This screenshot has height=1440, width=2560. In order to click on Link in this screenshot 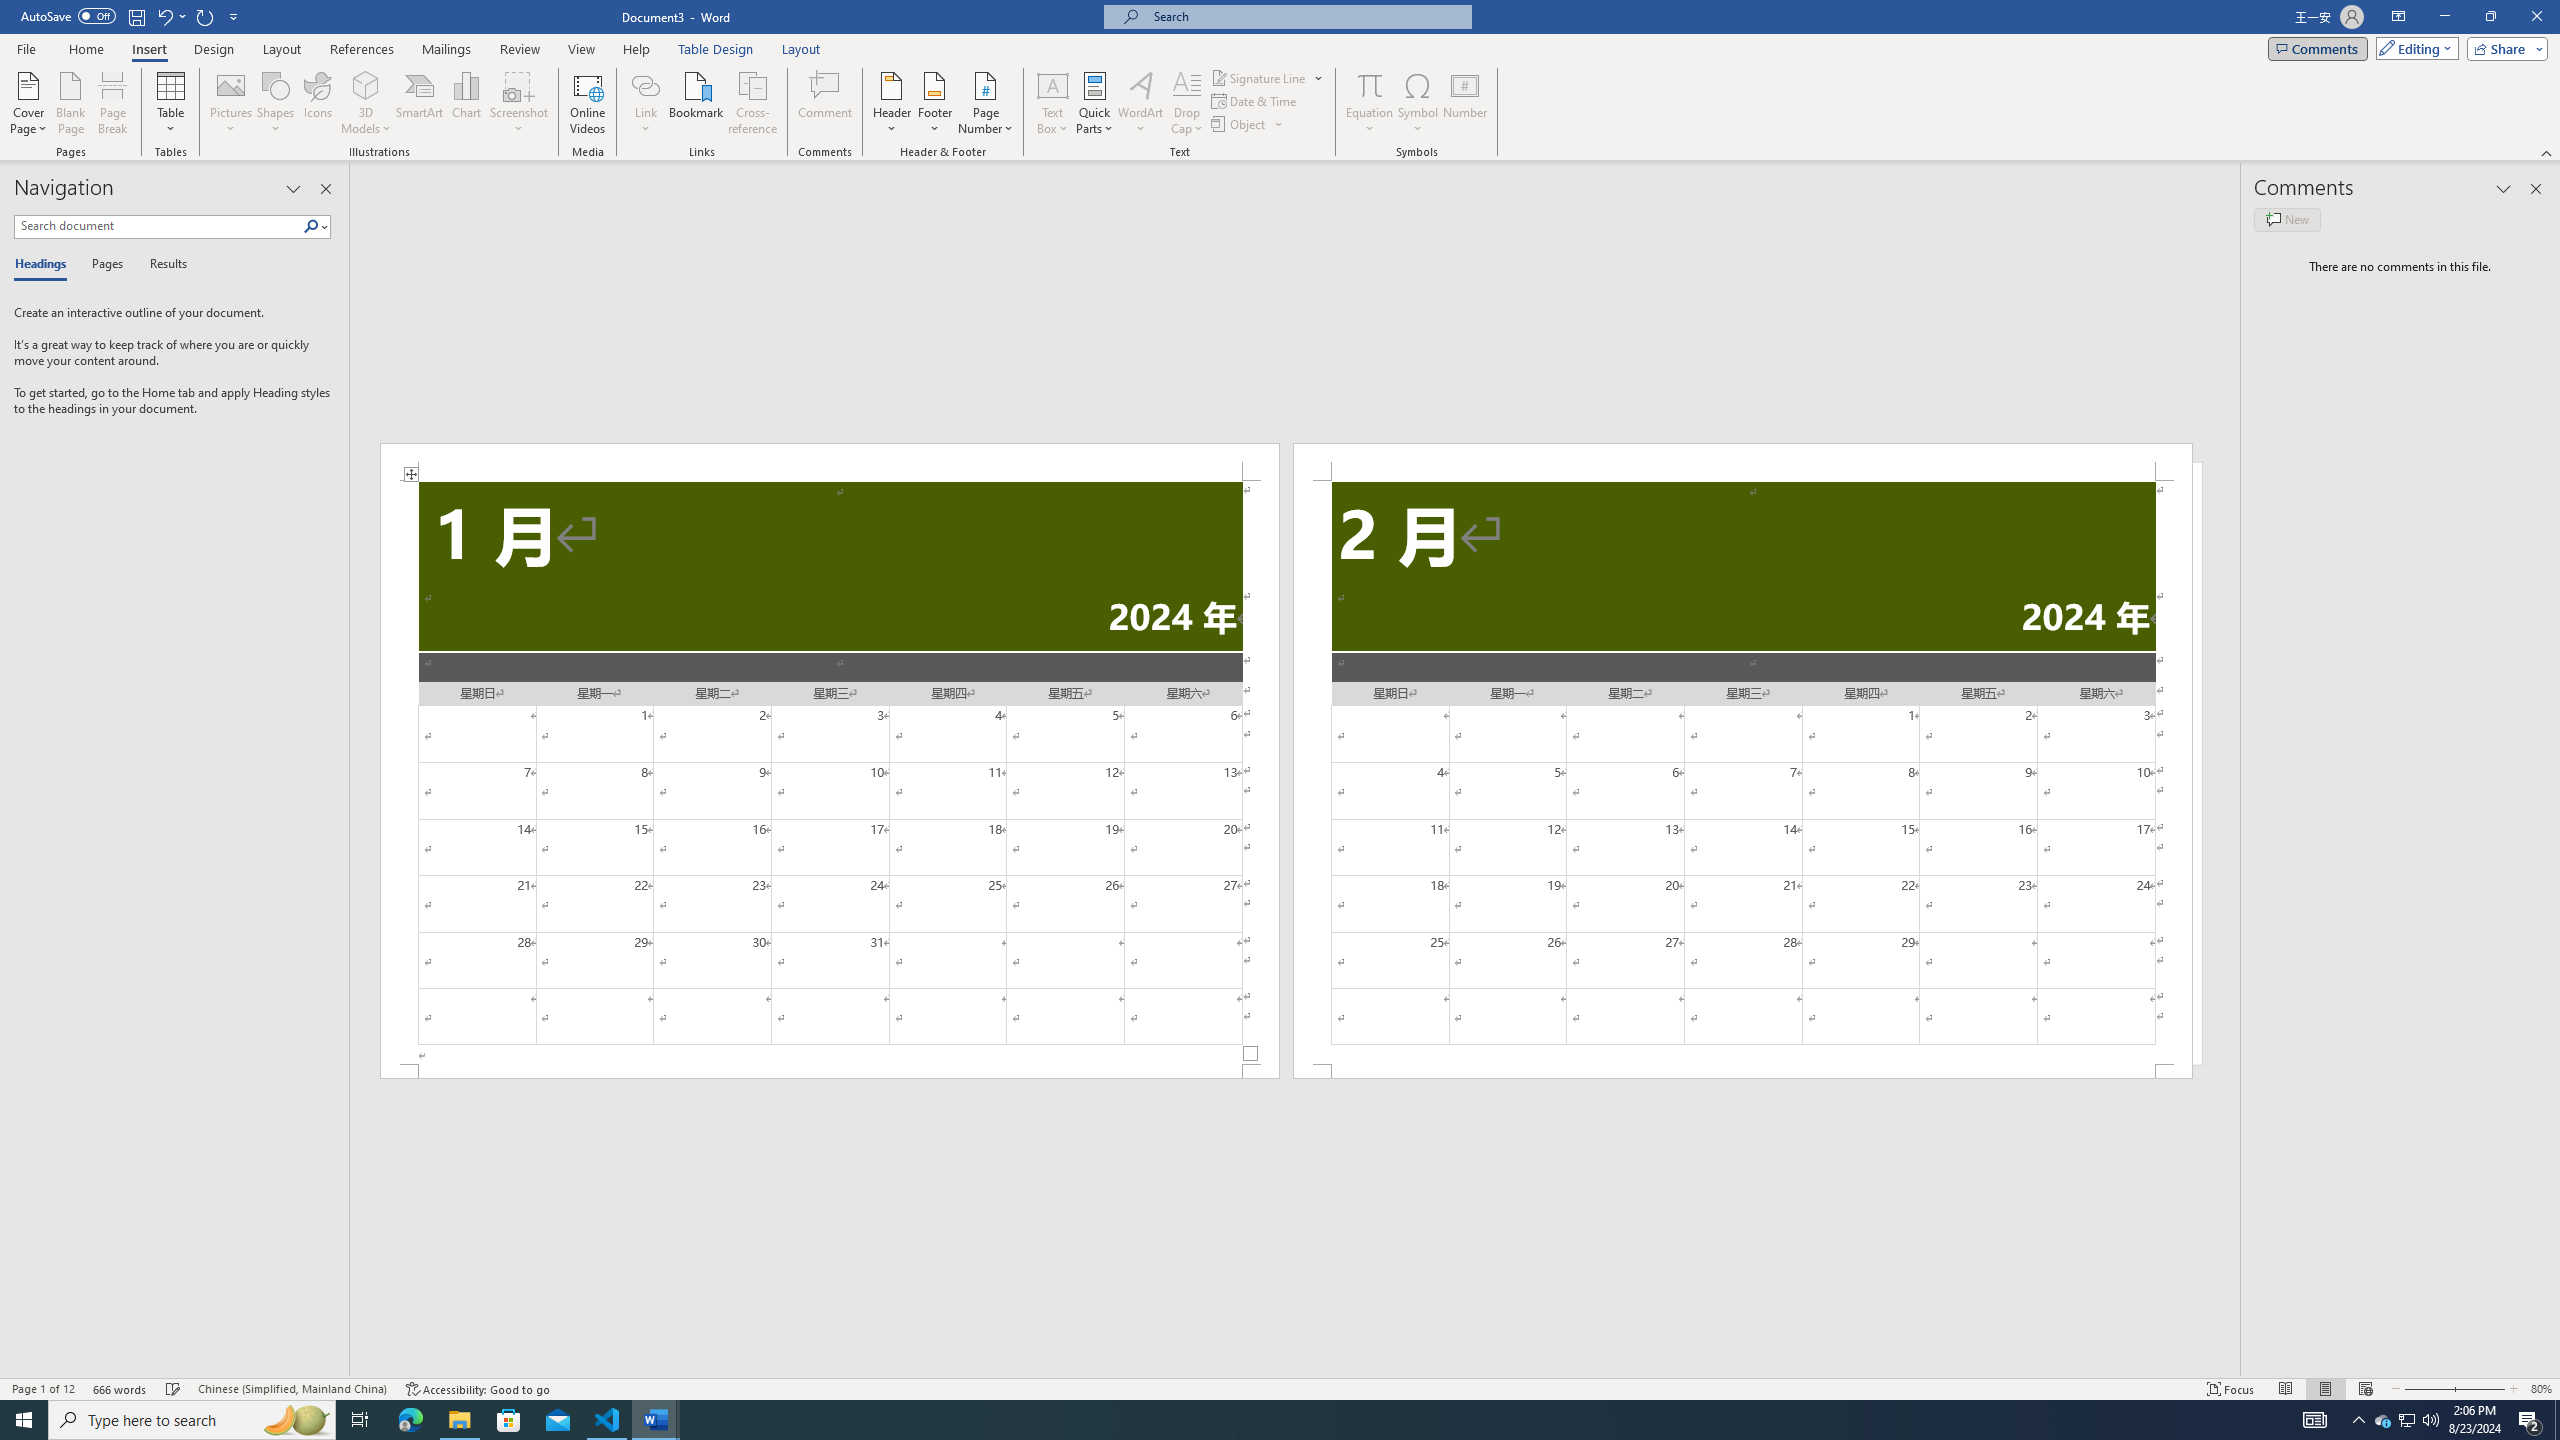, I will do `click(646, 103)`.